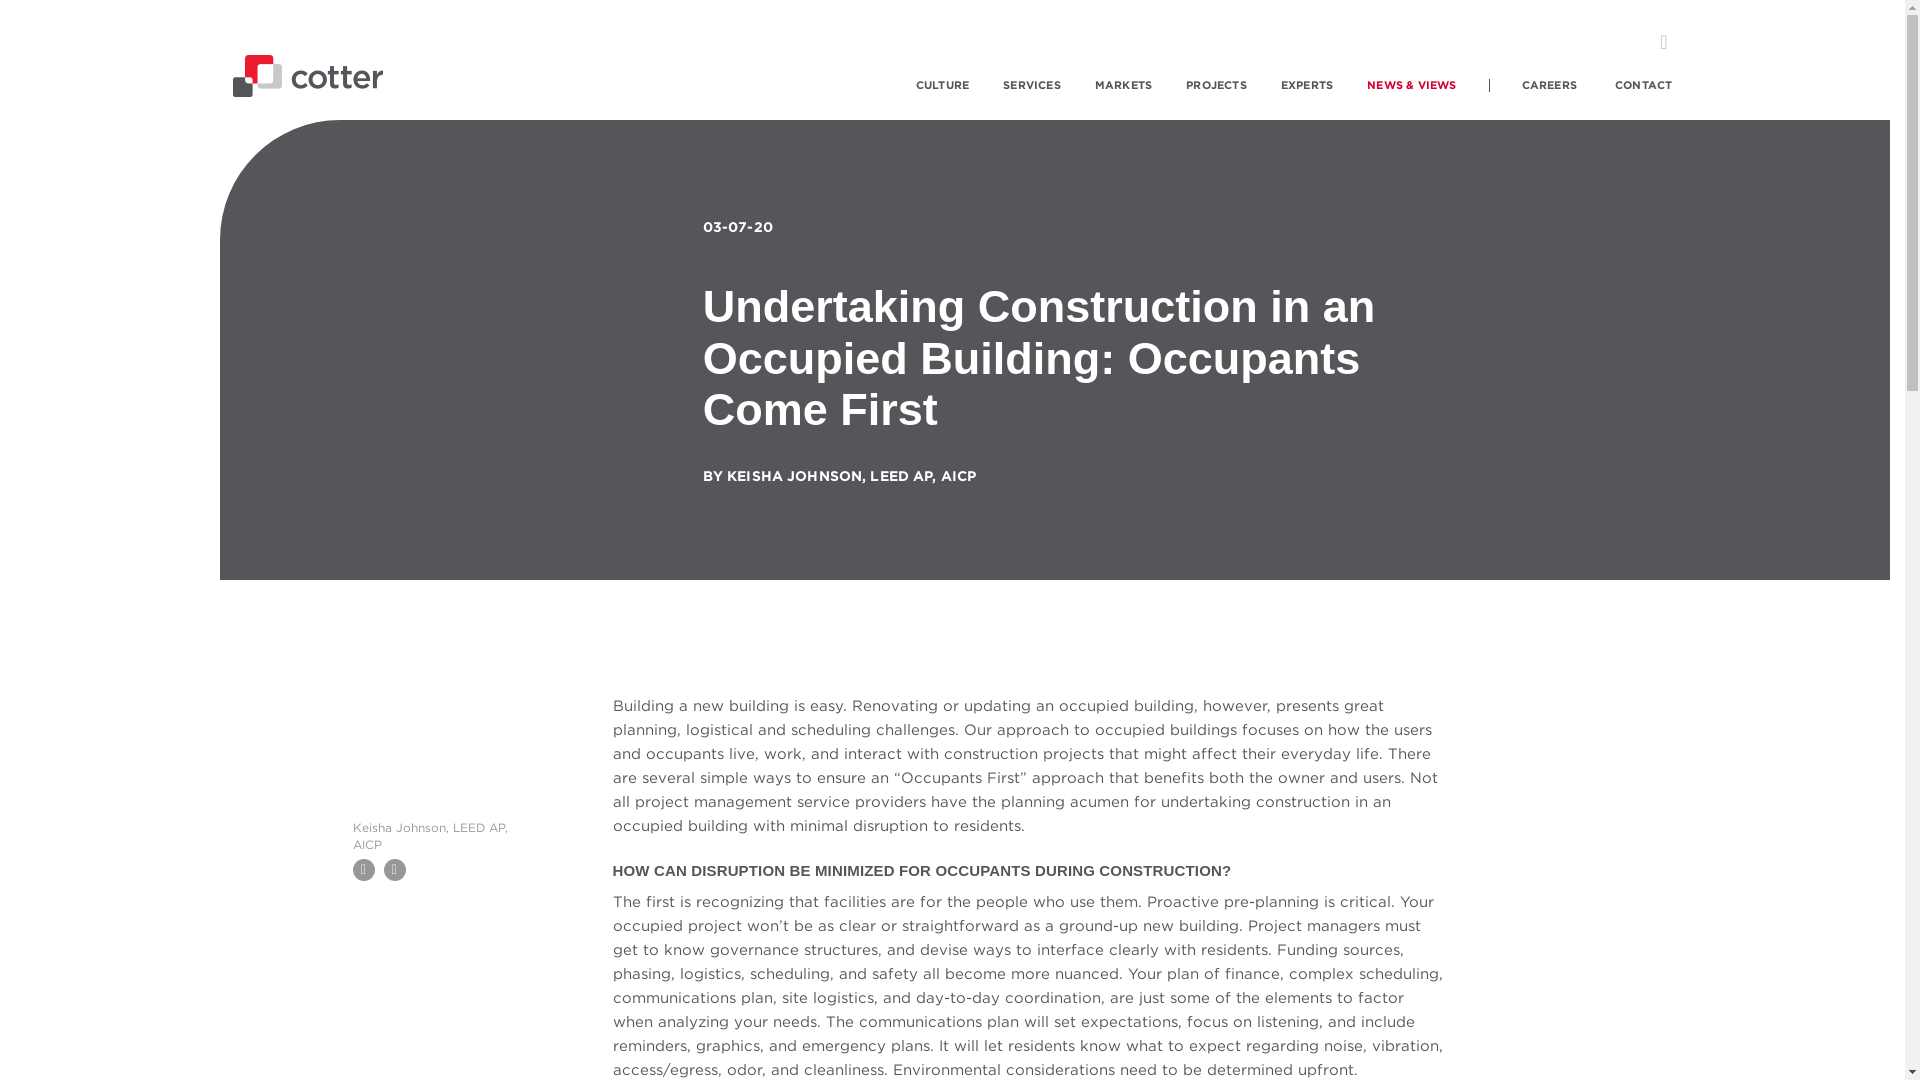 This screenshot has height=1080, width=1920. I want to click on Email, so click(362, 870).